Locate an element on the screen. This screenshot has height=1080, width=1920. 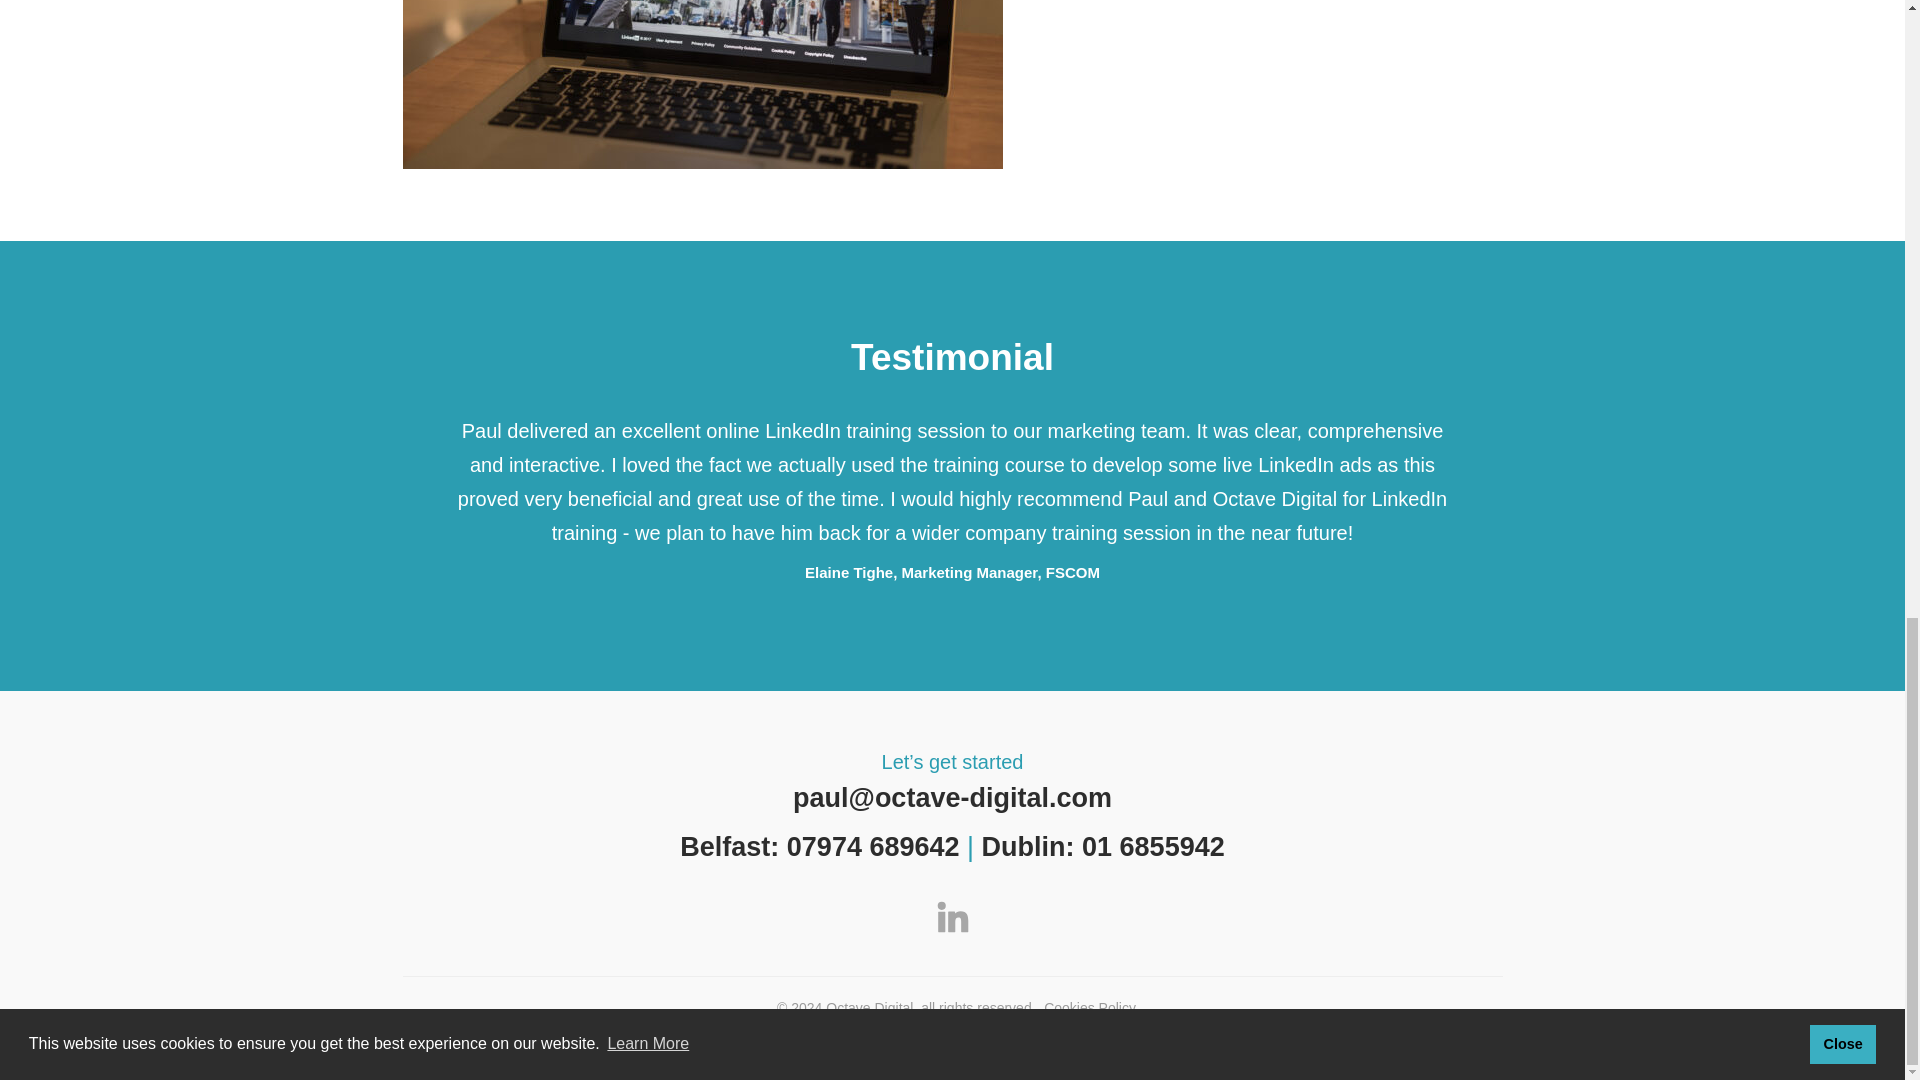
01 6855942 is located at coordinates (1153, 846).